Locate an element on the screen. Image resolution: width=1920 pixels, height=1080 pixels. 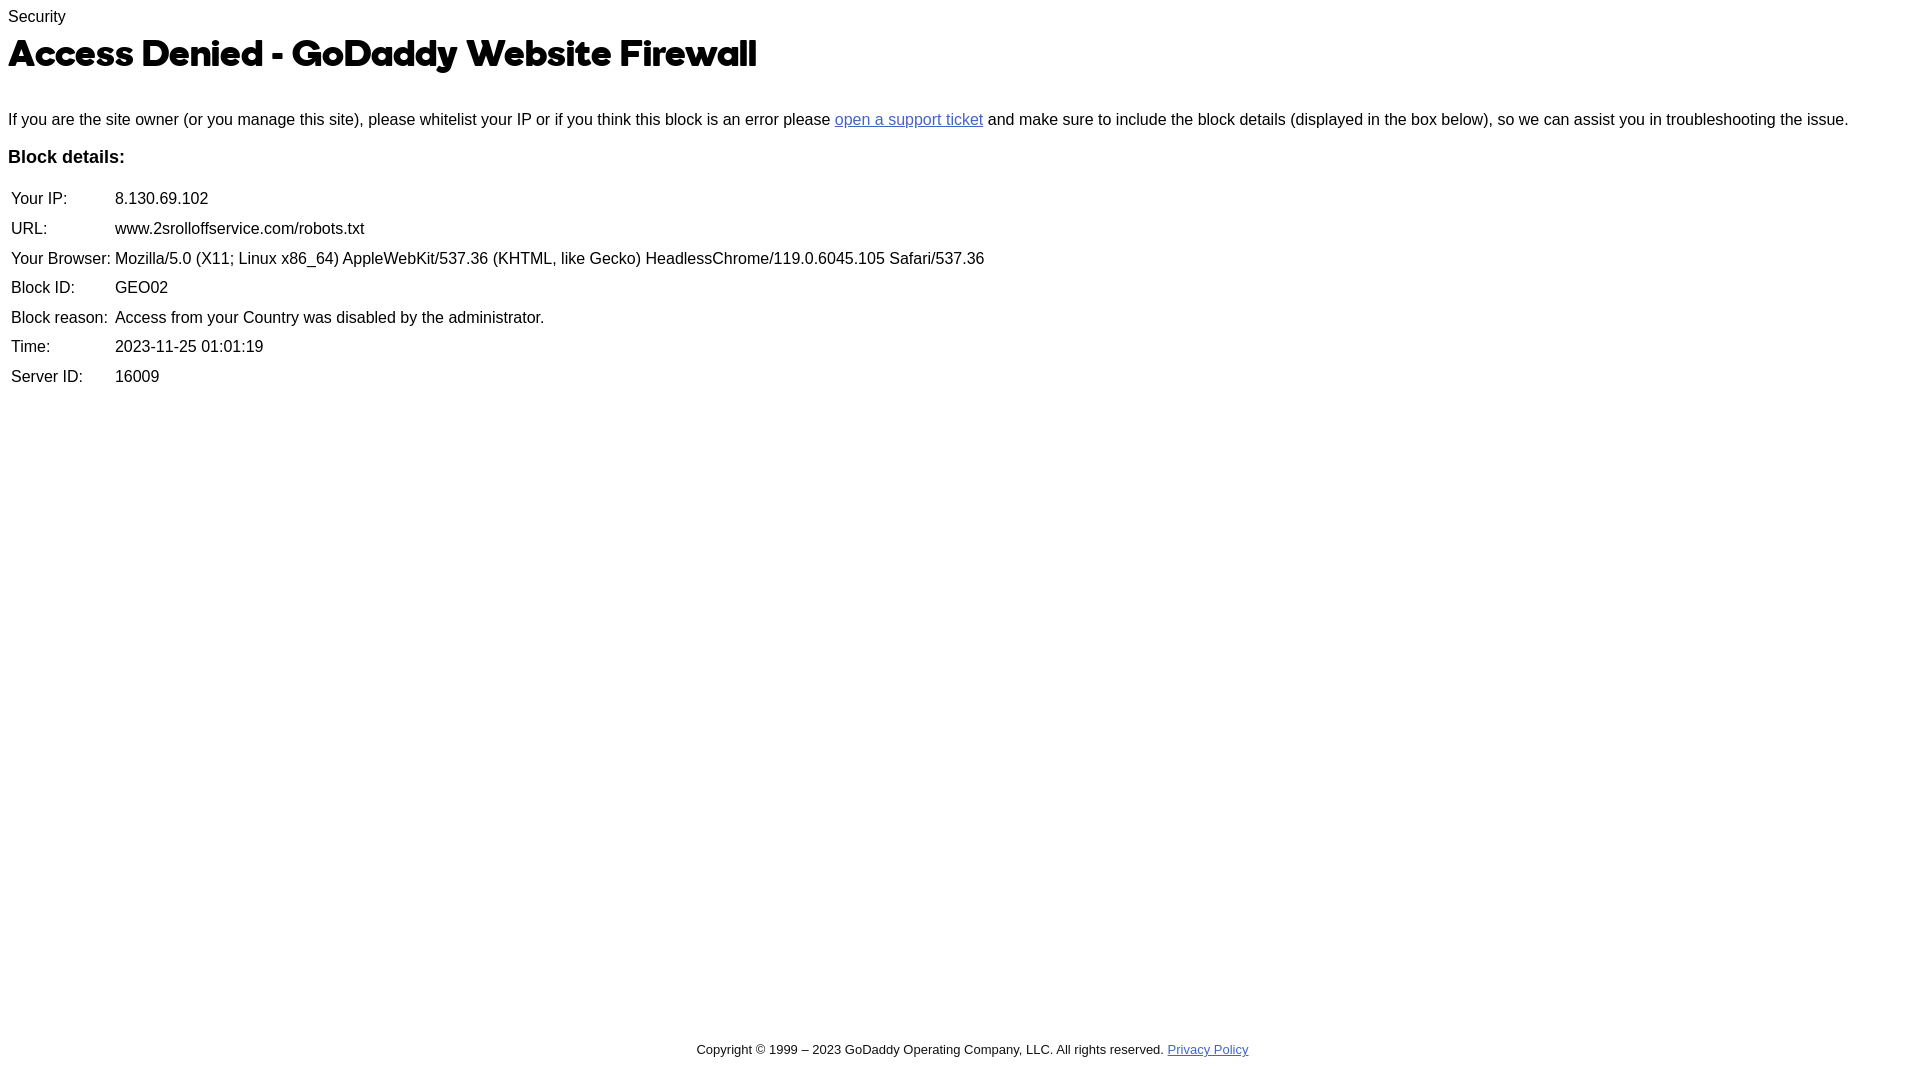
Privacy Policy is located at coordinates (1208, 1050).